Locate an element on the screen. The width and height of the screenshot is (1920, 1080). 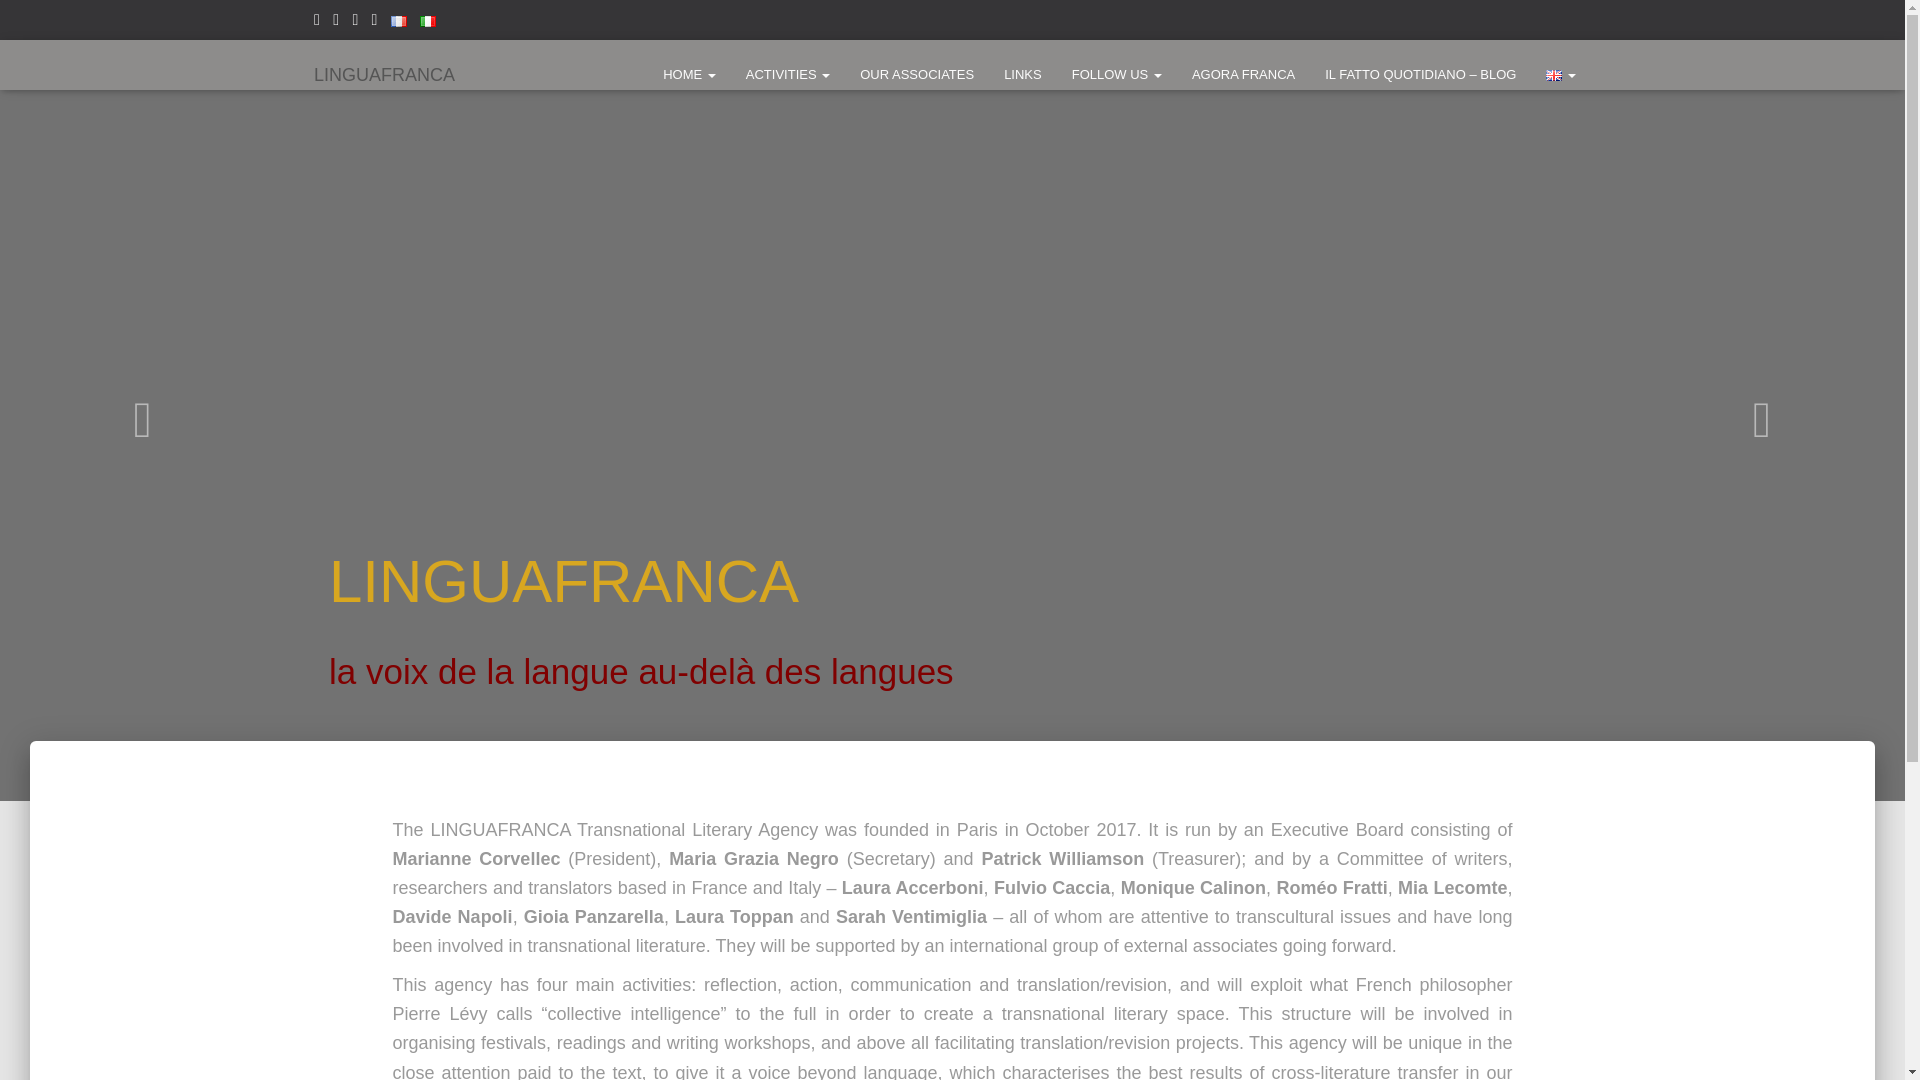
Follow us is located at coordinates (1116, 74).